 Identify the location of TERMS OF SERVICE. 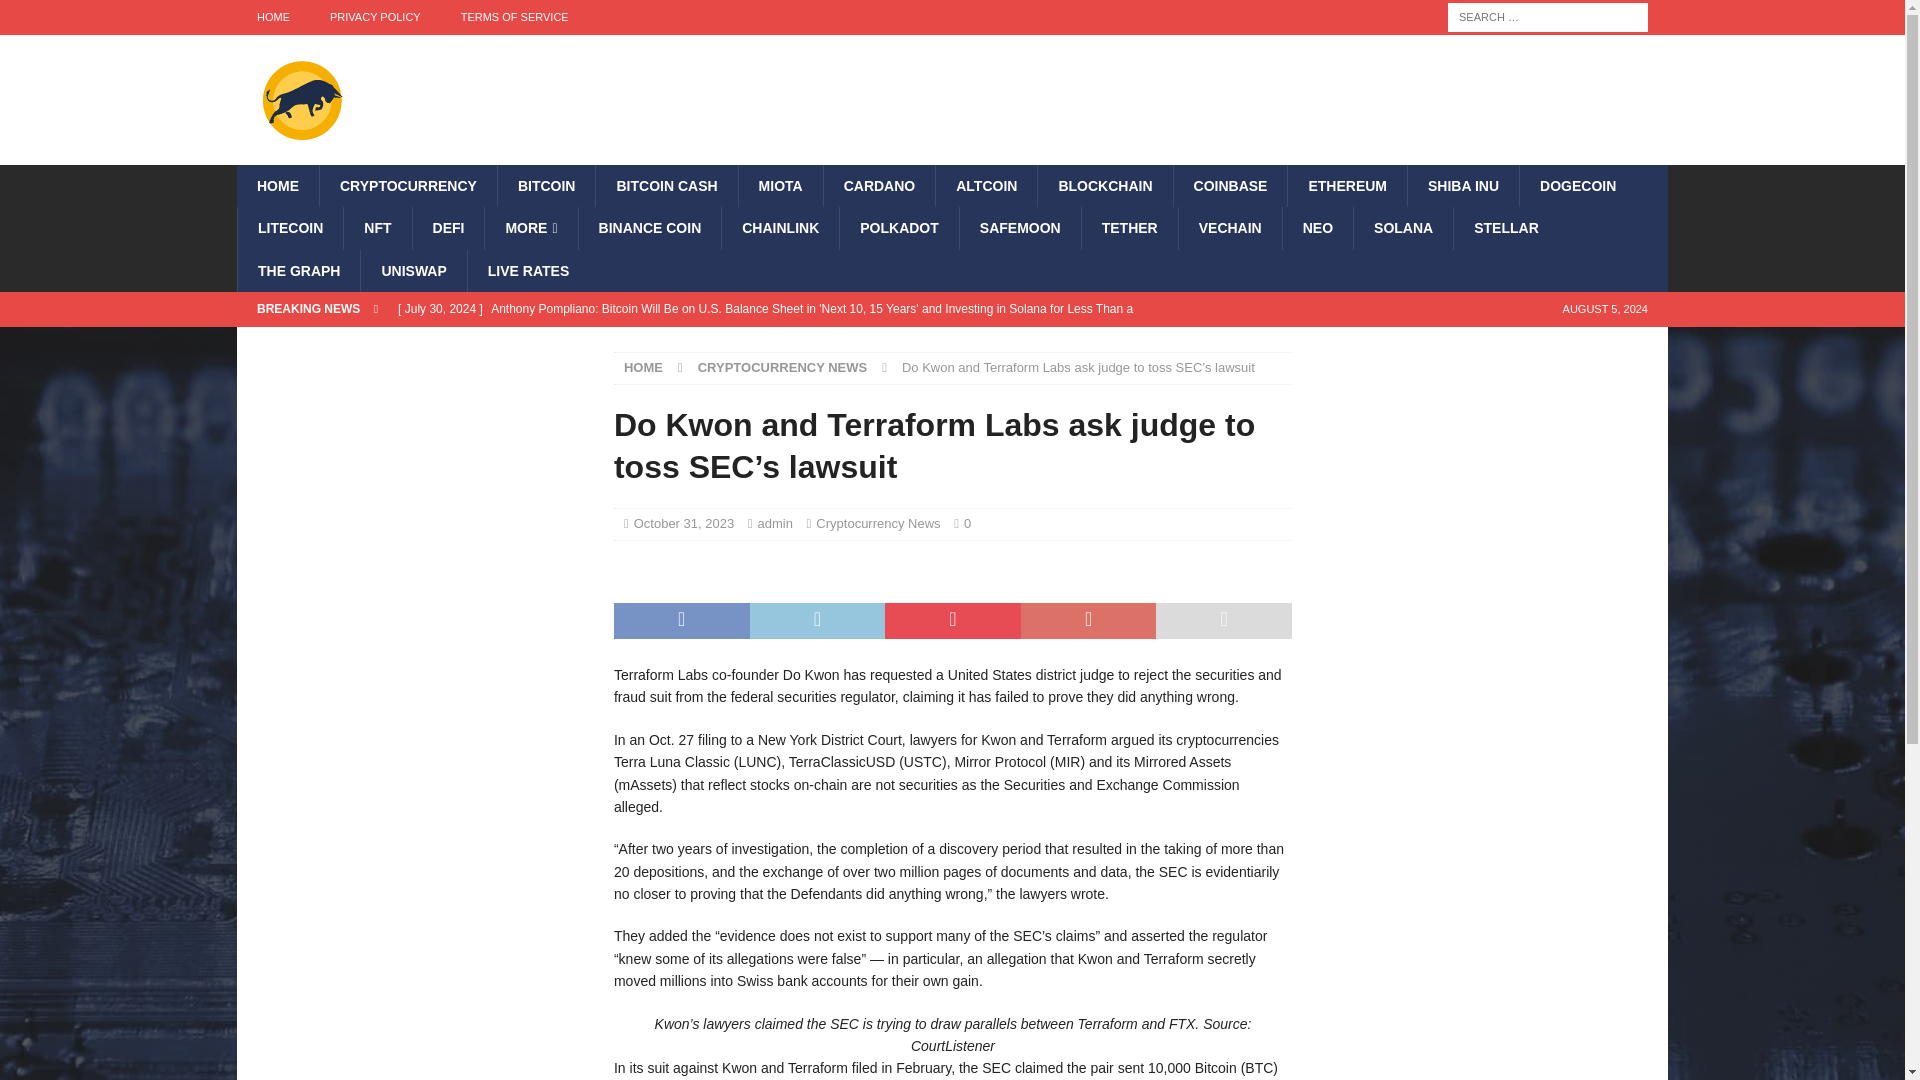
(515, 17).